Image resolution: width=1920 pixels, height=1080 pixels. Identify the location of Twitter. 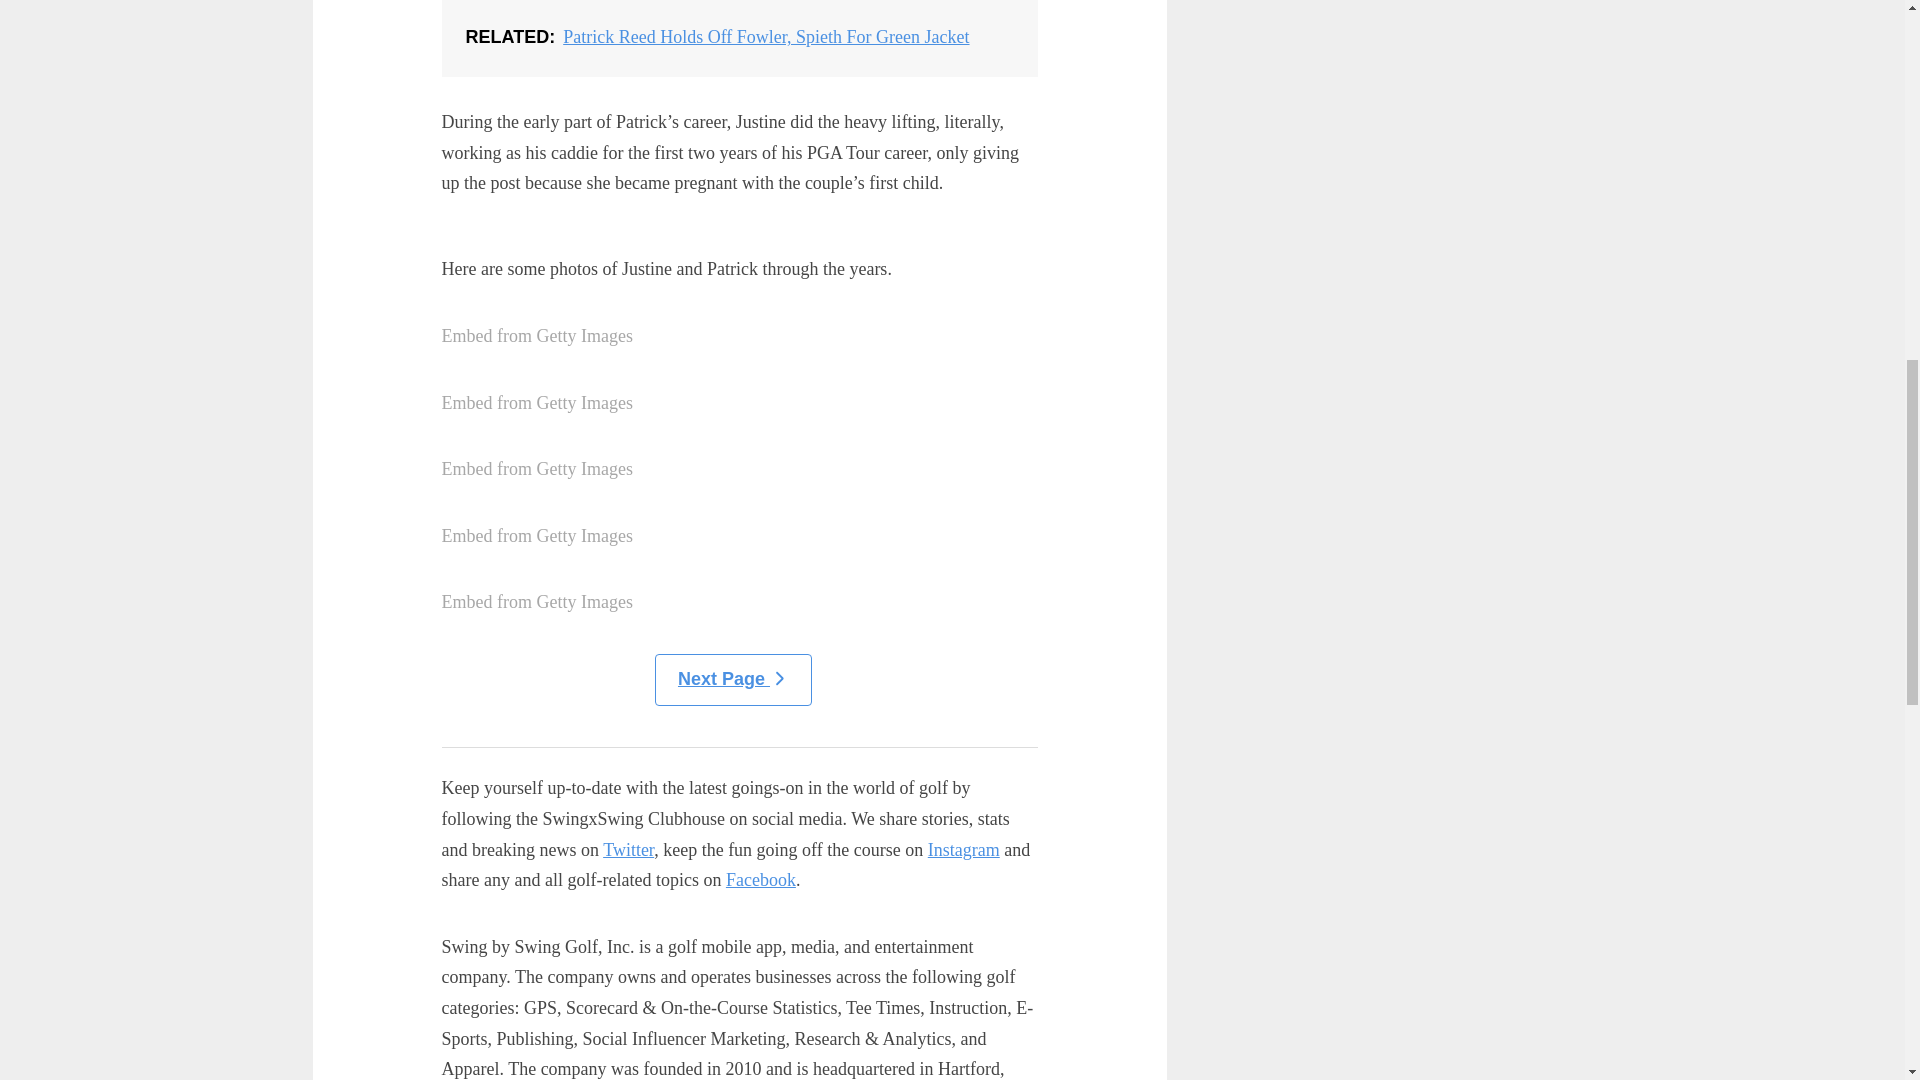
(628, 850).